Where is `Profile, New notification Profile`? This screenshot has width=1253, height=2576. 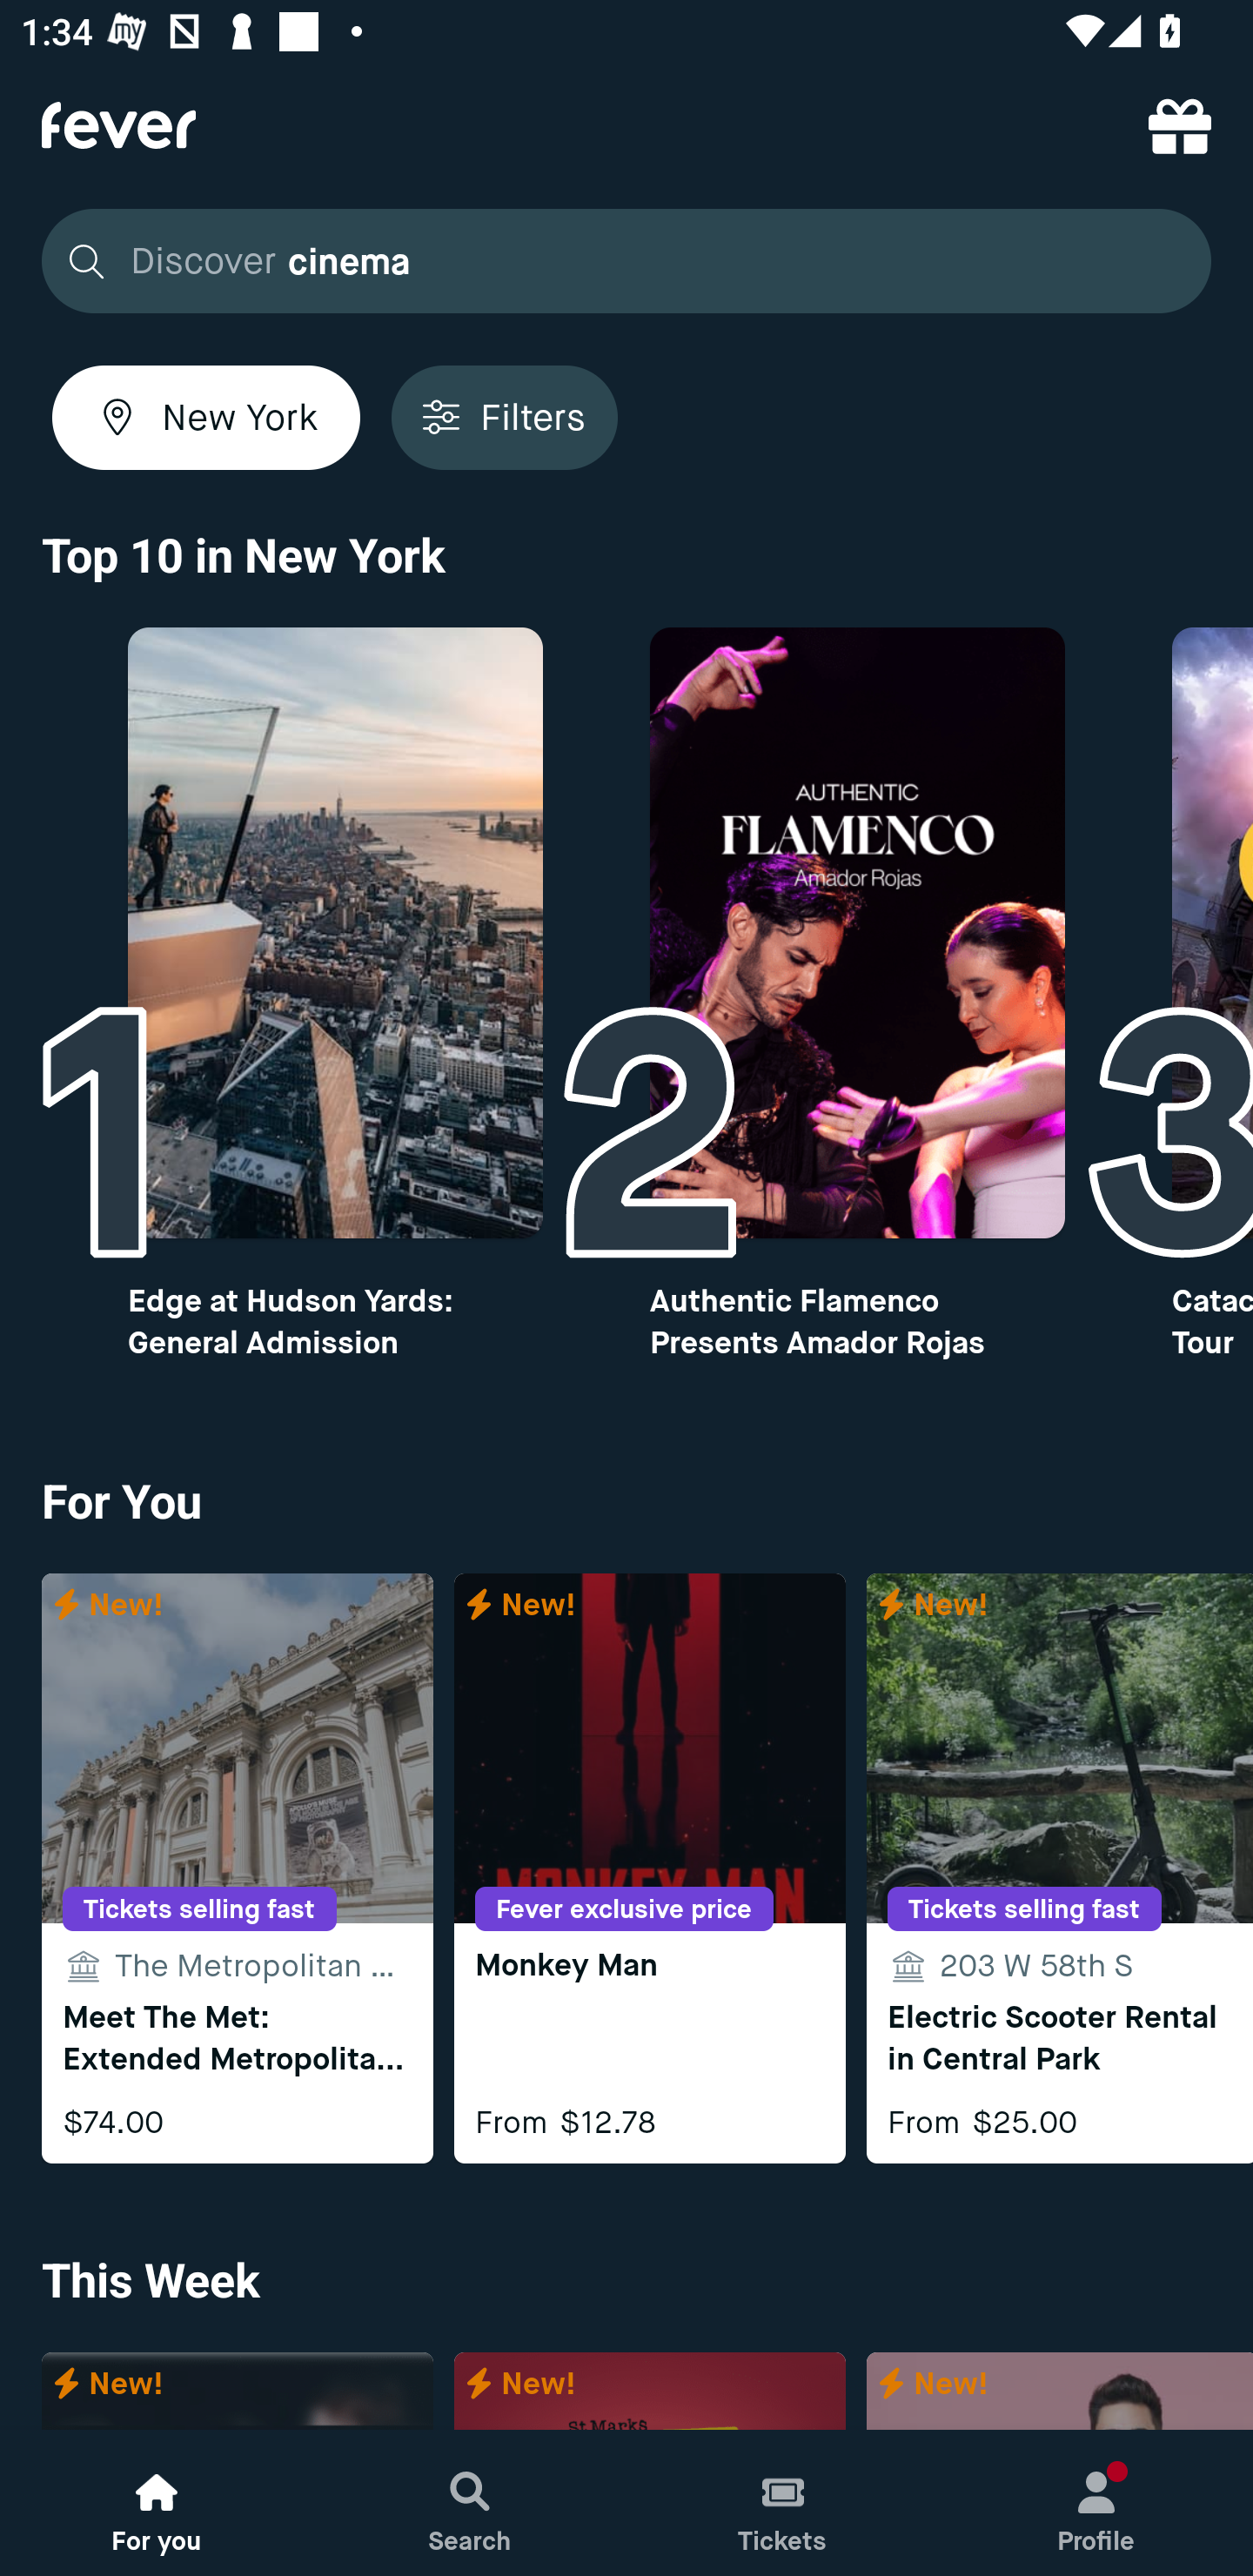 Profile, New notification Profile is located at coordinates (1096, 2503).